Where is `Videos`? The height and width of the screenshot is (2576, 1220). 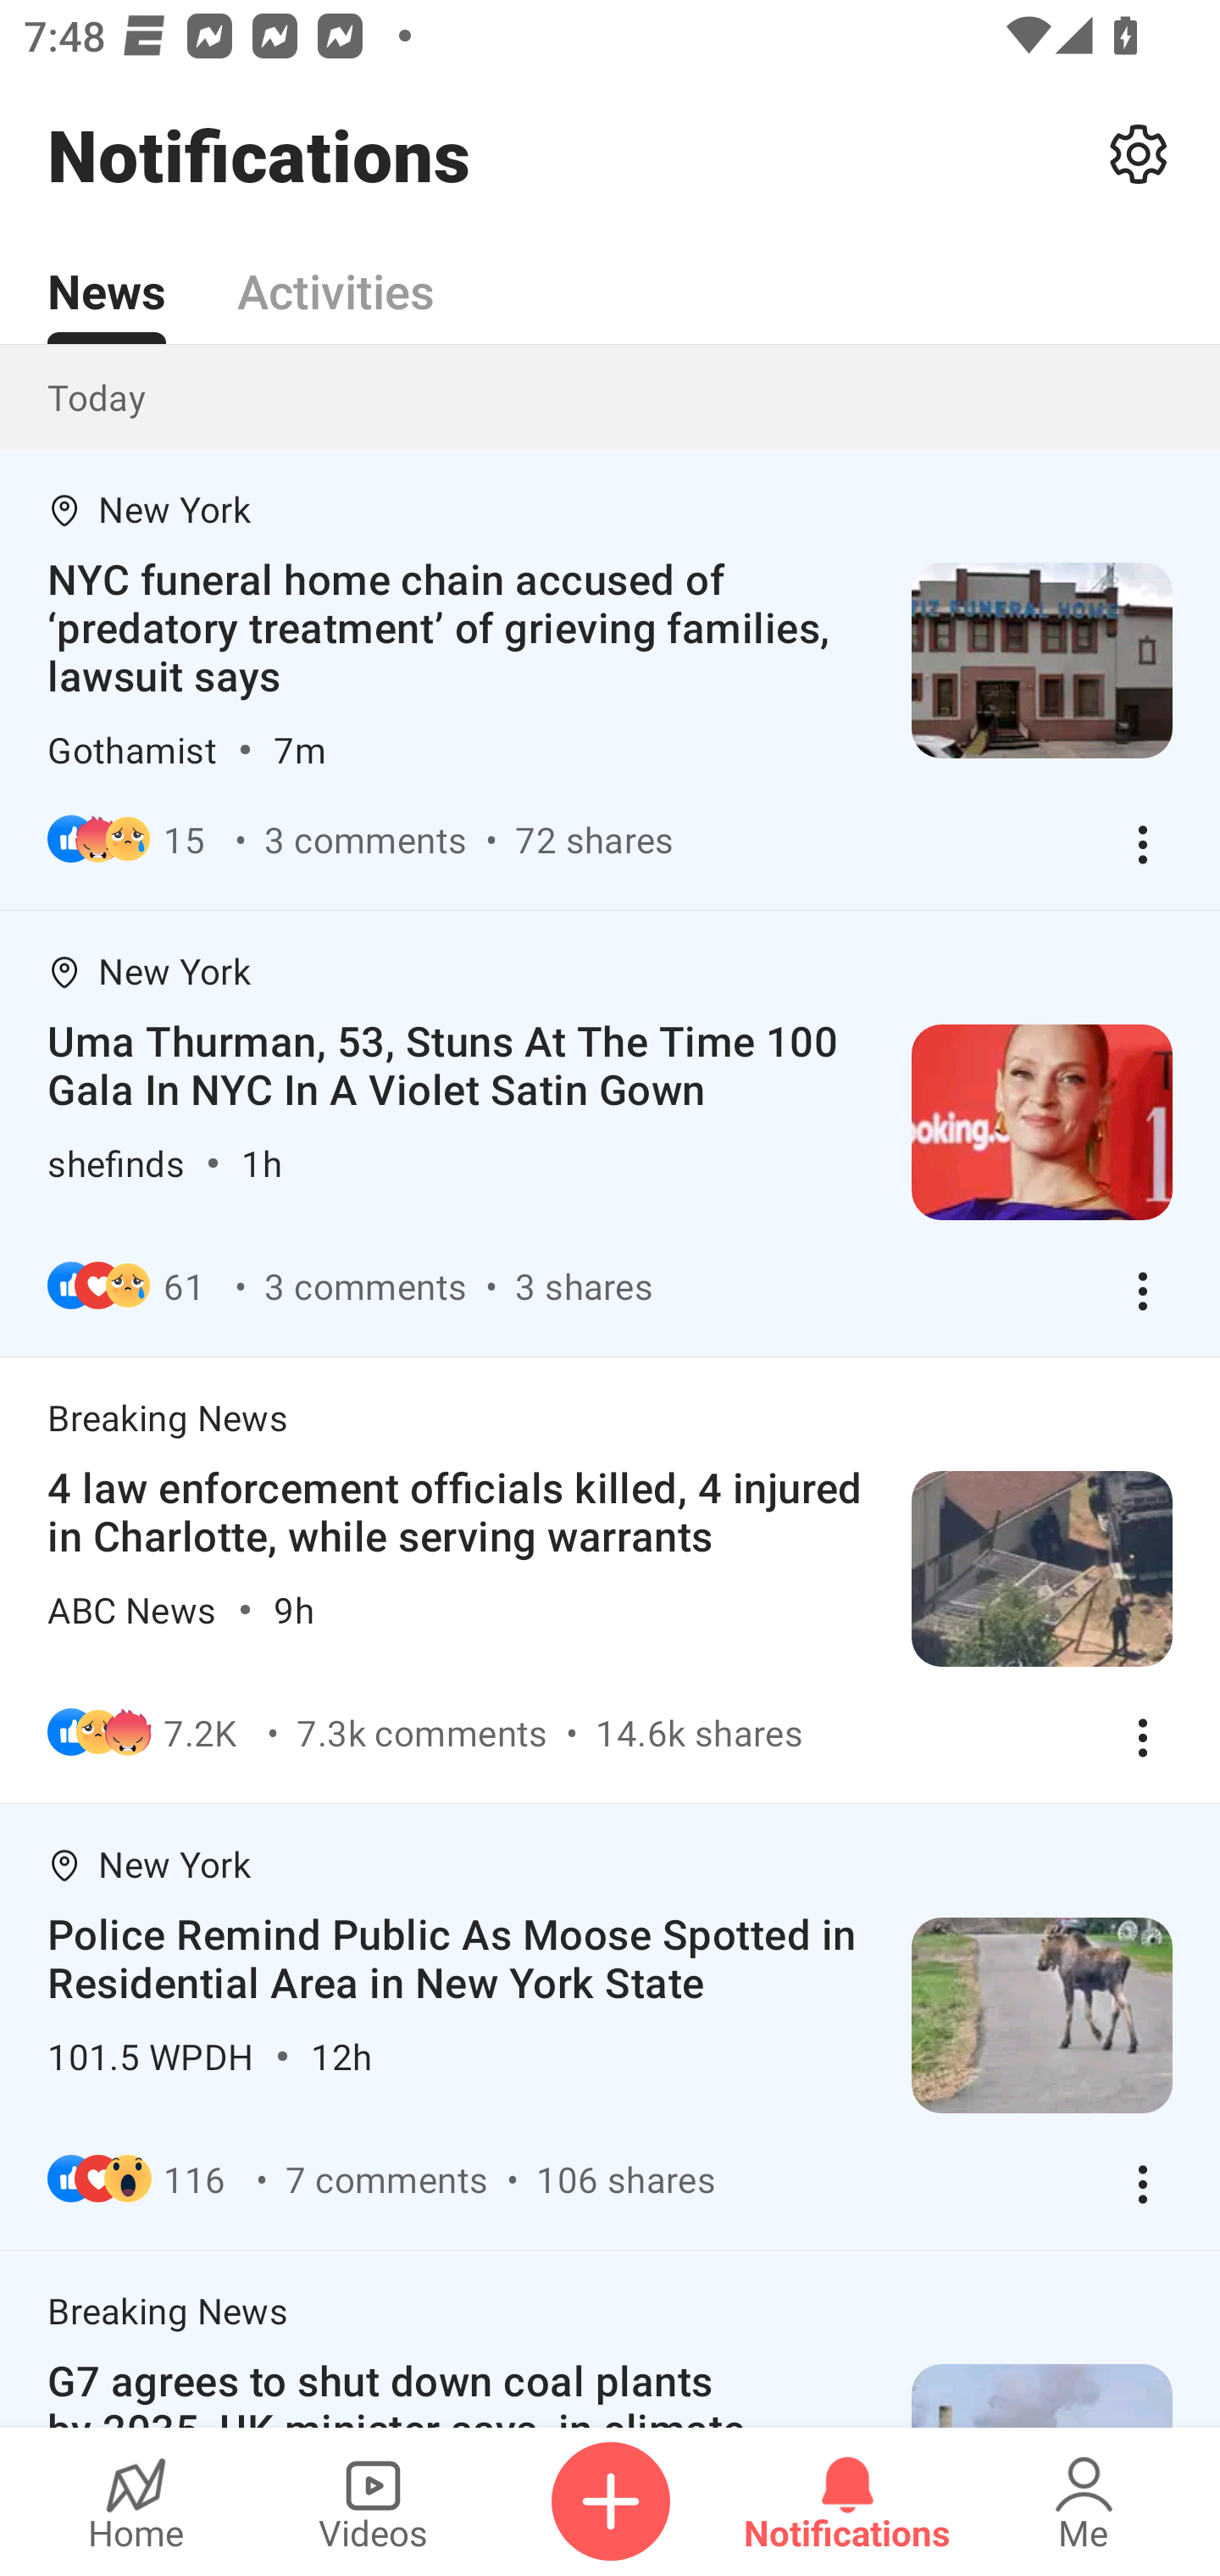
Videos is located at coordinates (373, 2501).